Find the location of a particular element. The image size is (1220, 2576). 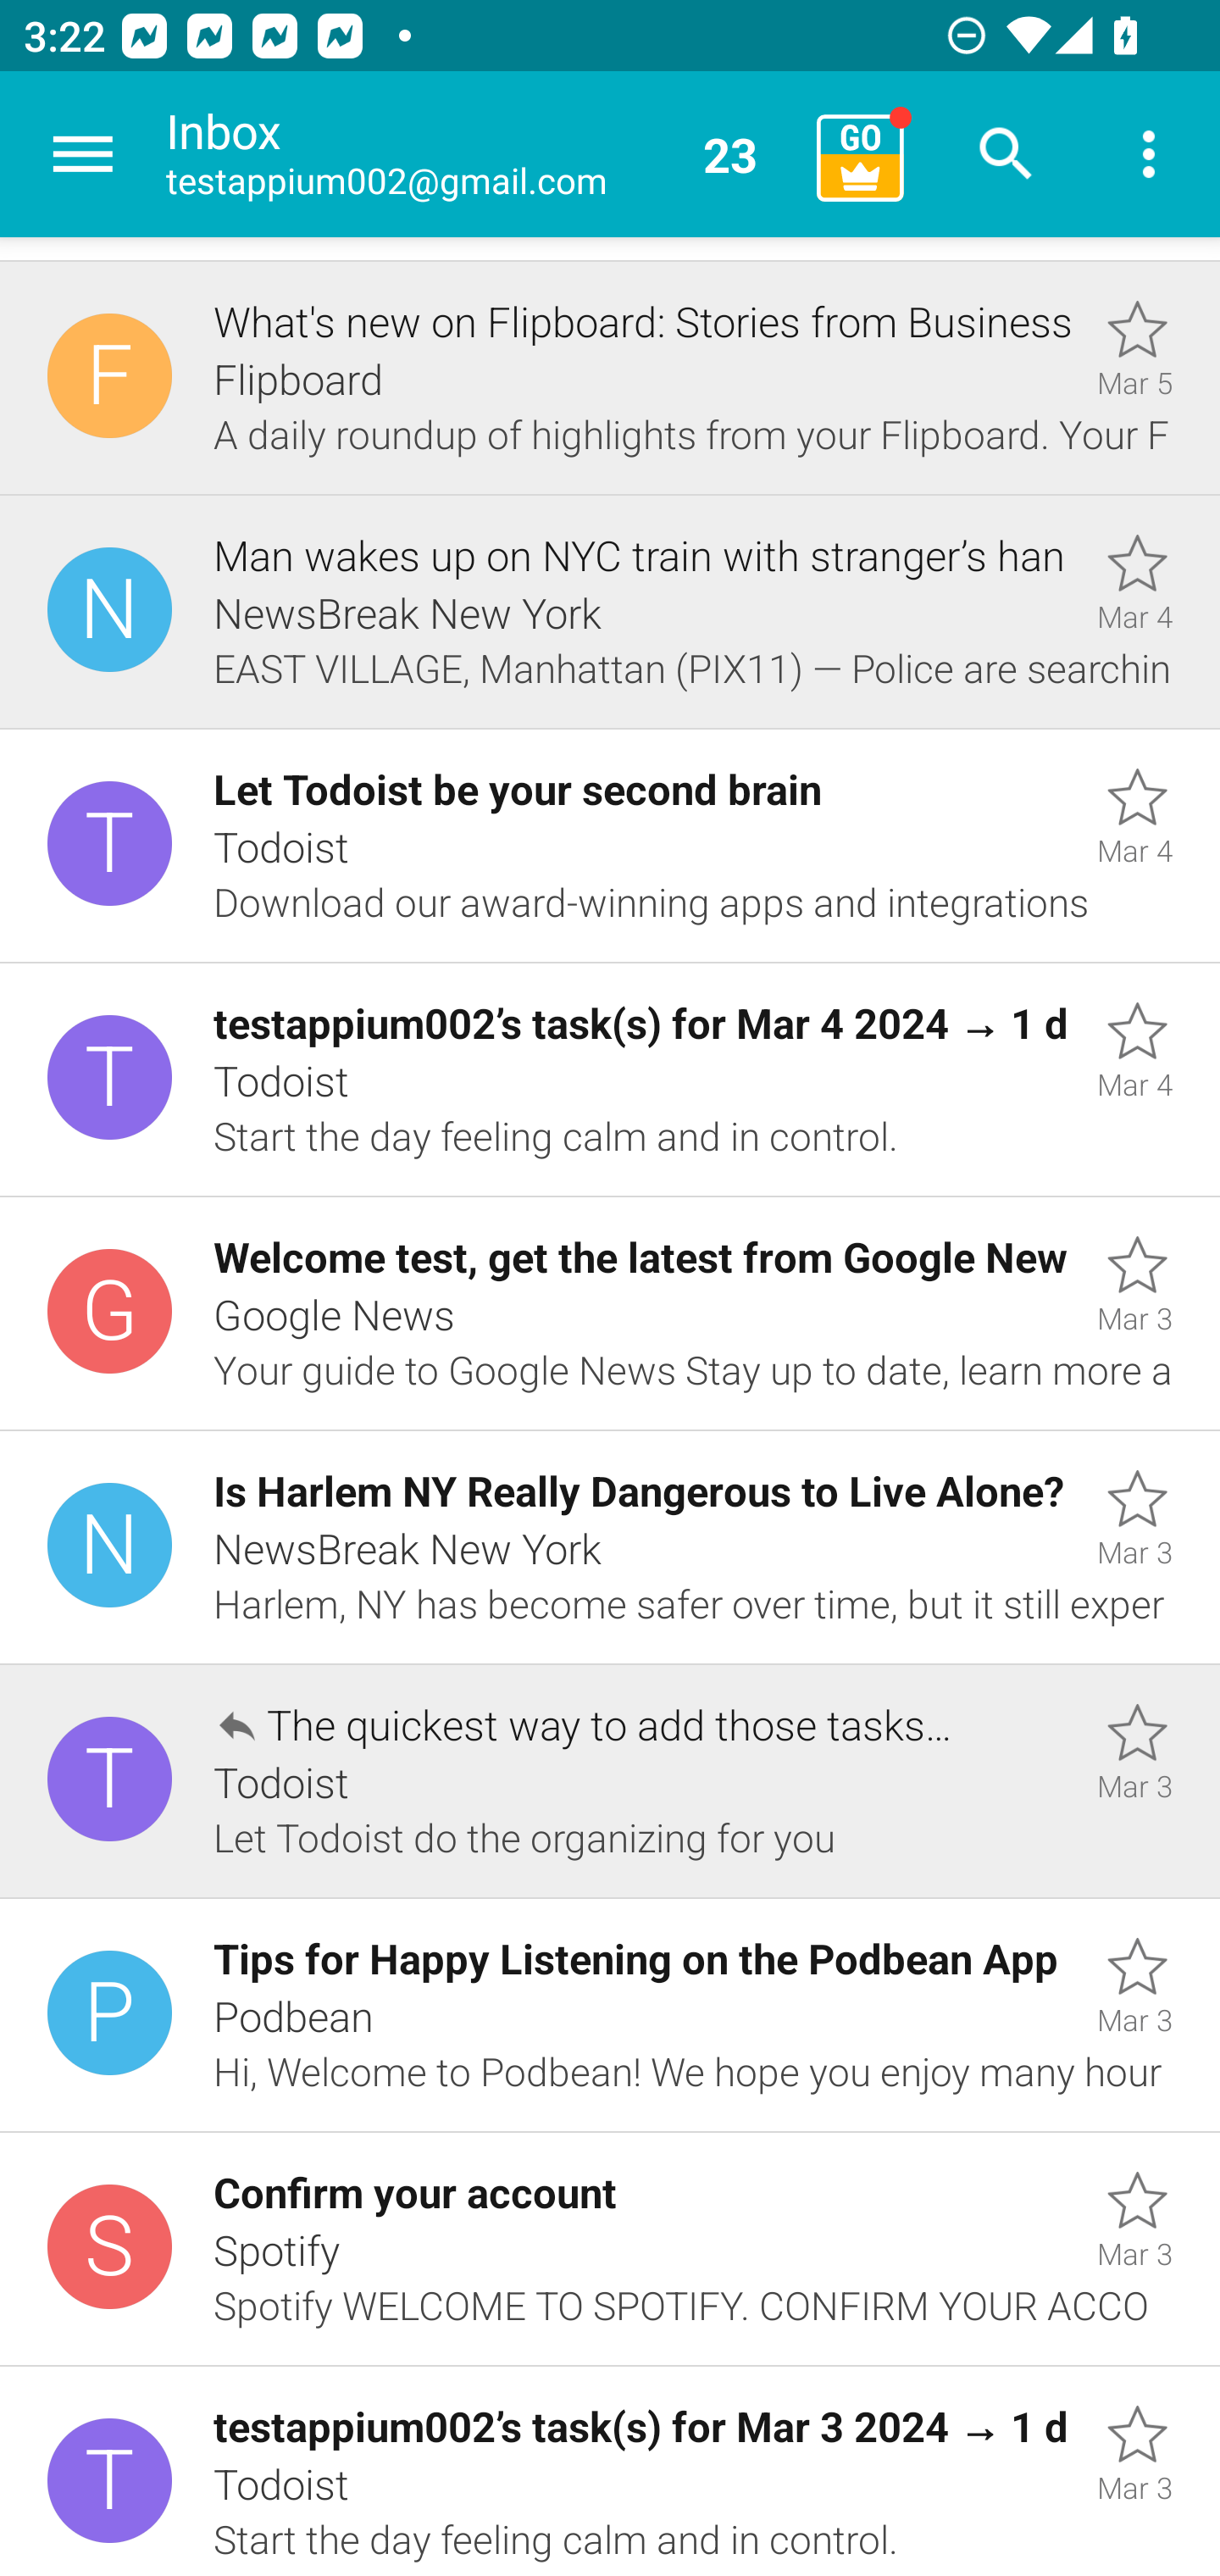

More options is located at coordinates (1149, 154).